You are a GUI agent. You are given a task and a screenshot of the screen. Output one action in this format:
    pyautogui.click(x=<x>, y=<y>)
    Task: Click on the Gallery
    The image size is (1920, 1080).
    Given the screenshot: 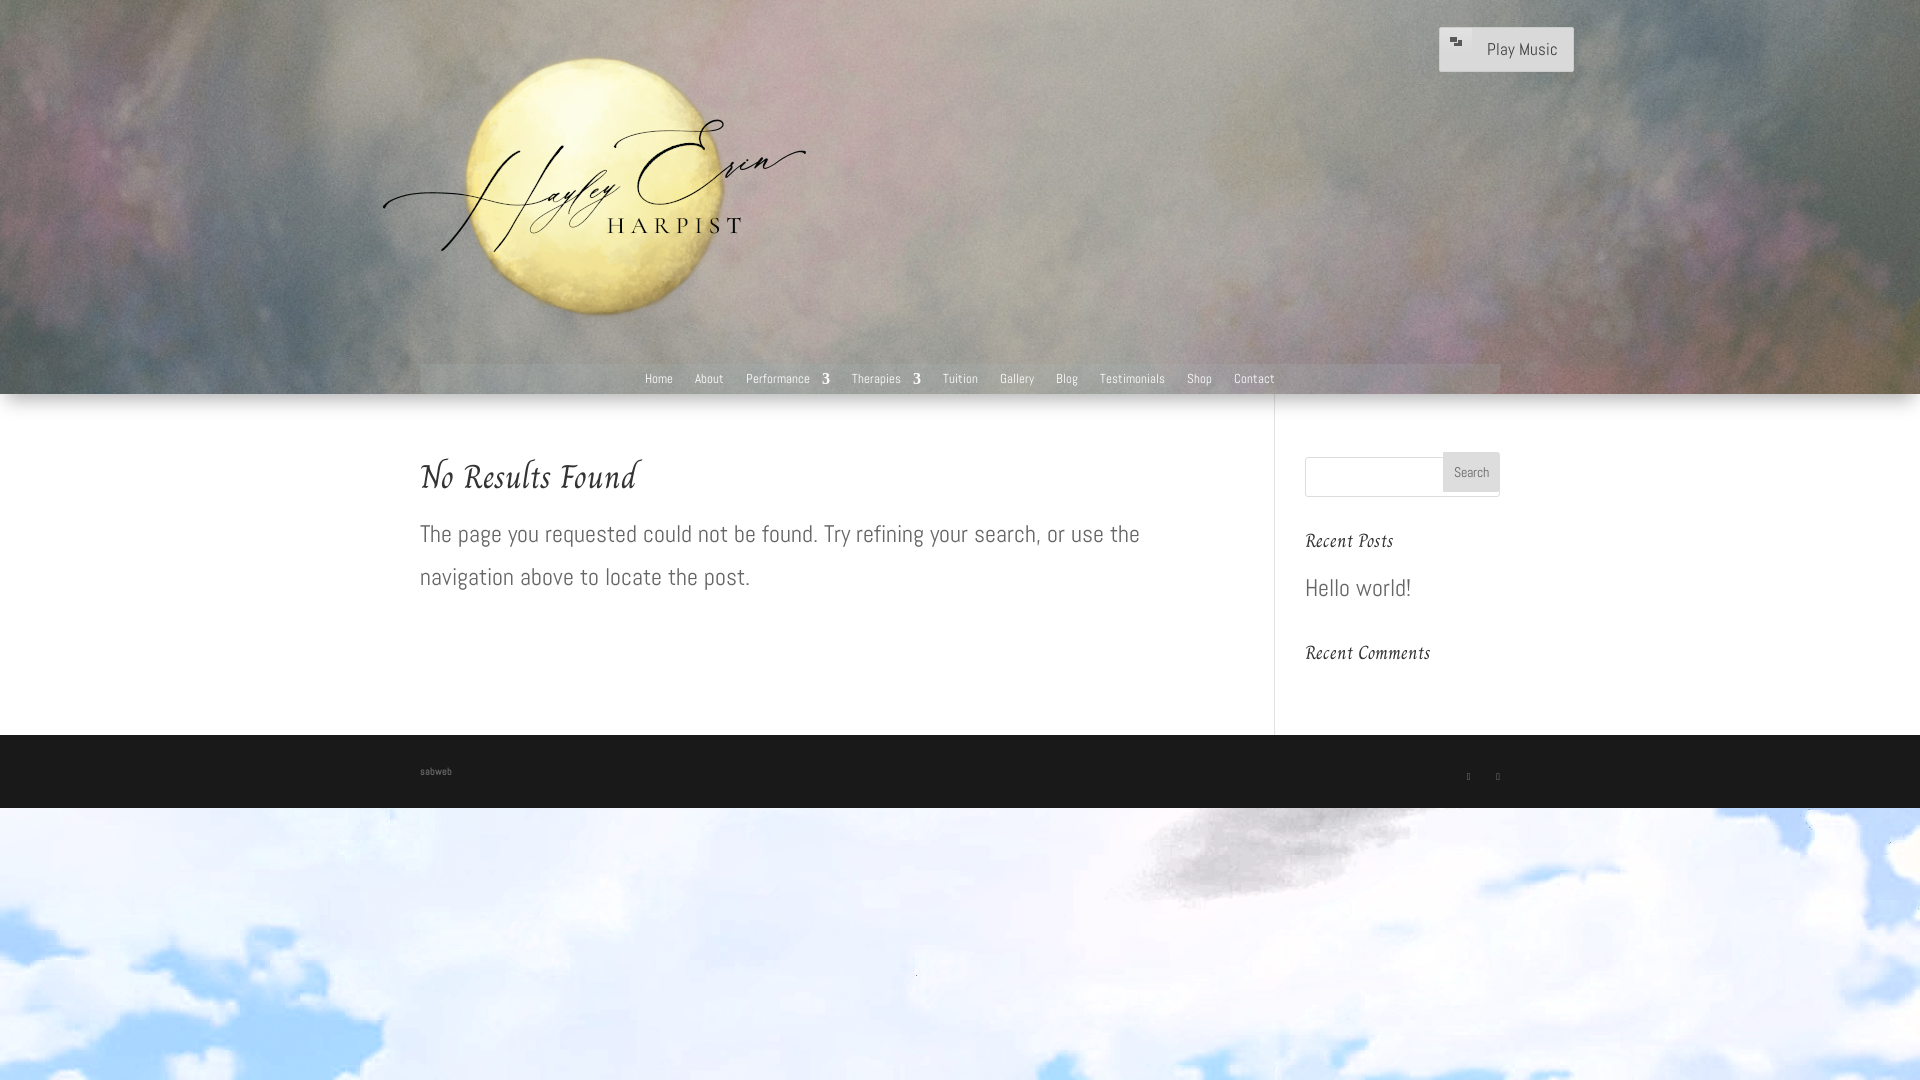 What is the action you would take?
    pyautogui.click(x=1017, y=383)
    